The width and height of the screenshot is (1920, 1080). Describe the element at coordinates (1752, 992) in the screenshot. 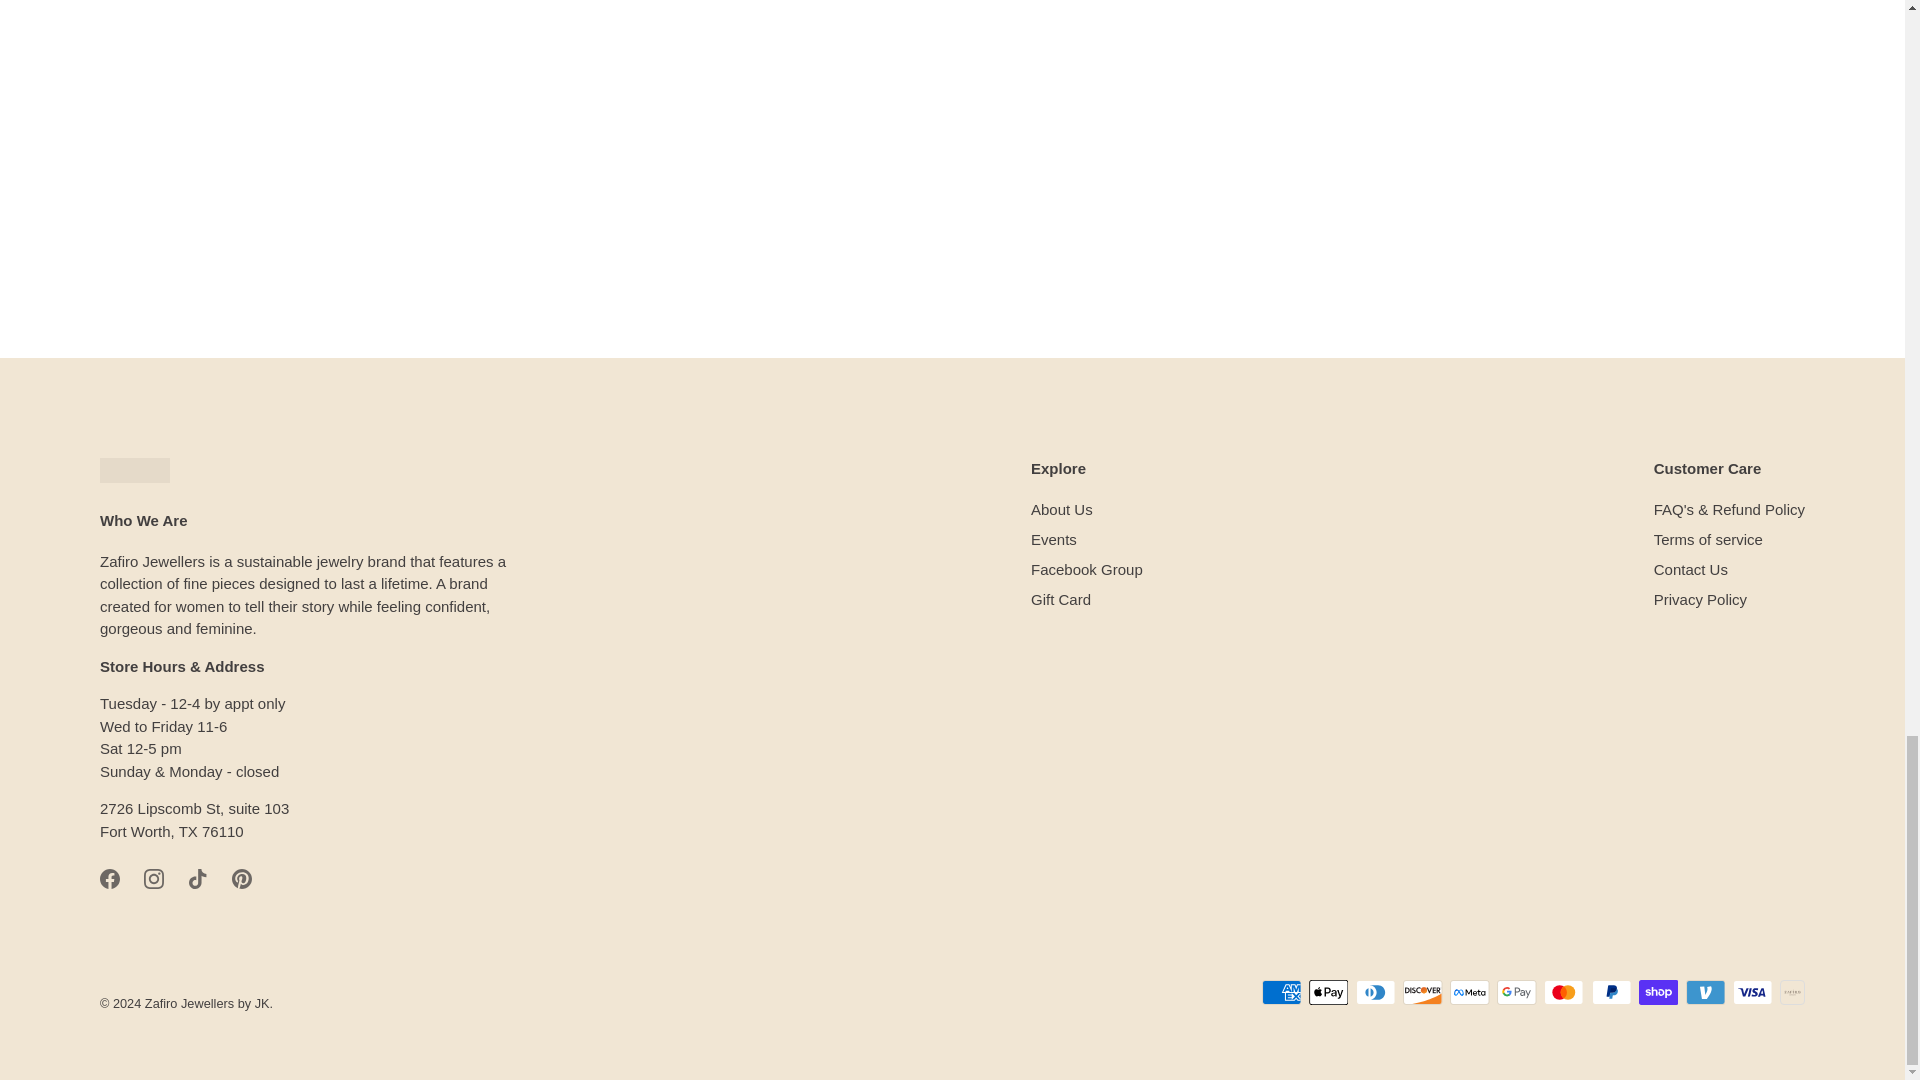

I see `Visa` at that location.